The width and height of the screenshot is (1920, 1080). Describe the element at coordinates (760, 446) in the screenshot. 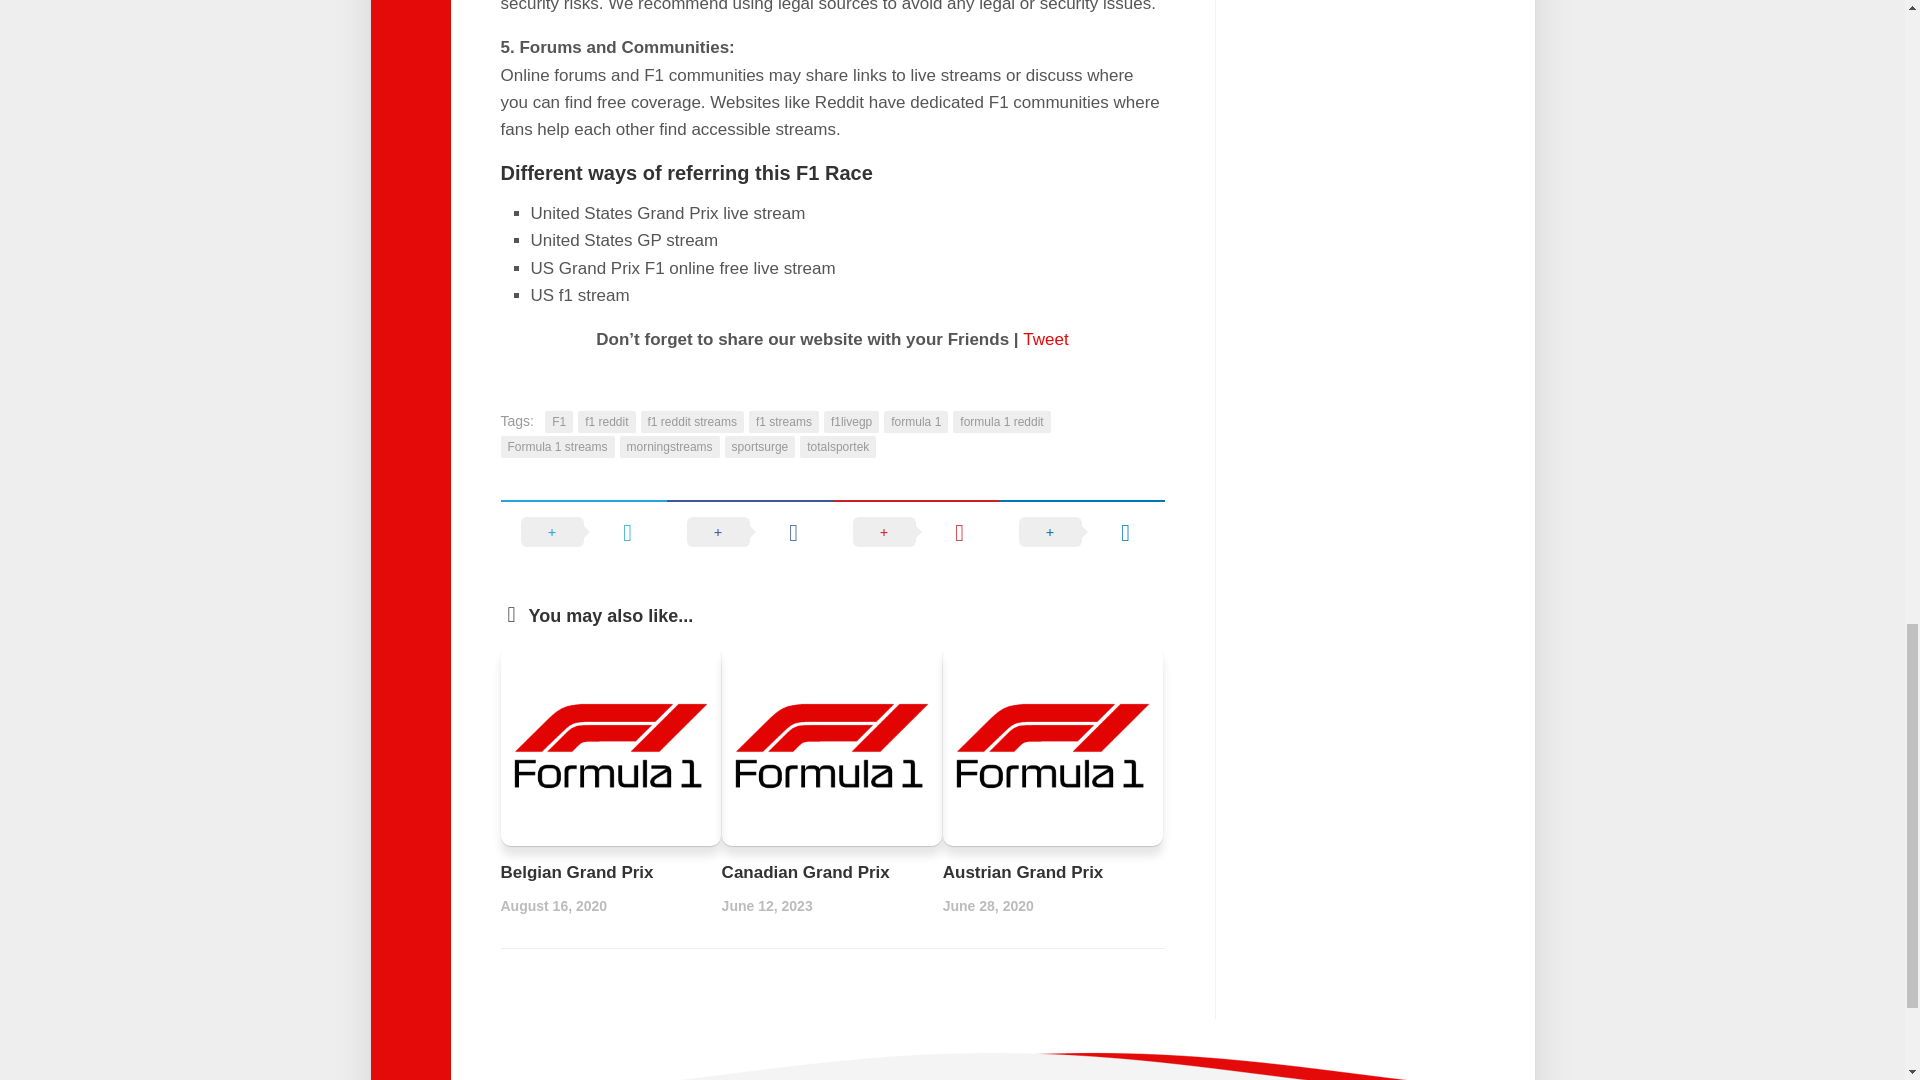

I see `sportsurge` at that location.